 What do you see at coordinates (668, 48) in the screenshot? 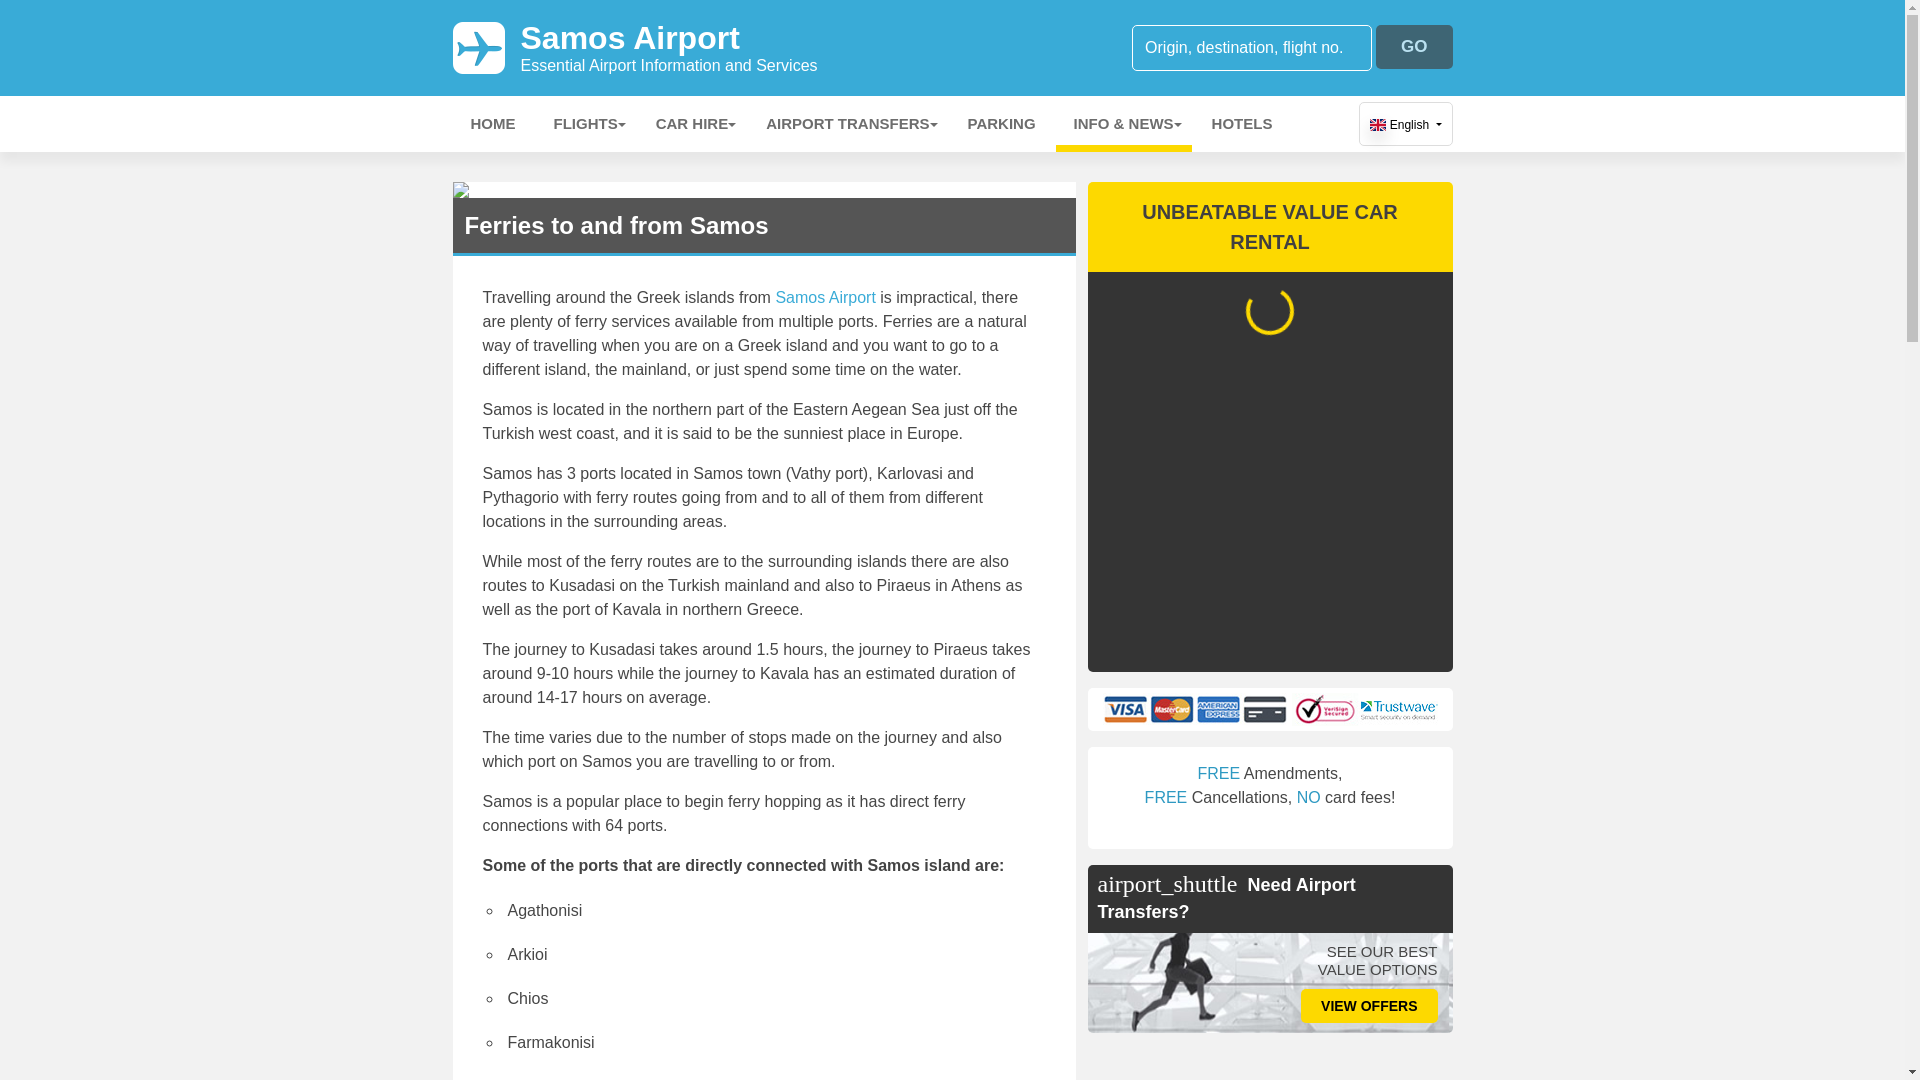
I see `CAR HIRE` at bounding box center [668, 48].